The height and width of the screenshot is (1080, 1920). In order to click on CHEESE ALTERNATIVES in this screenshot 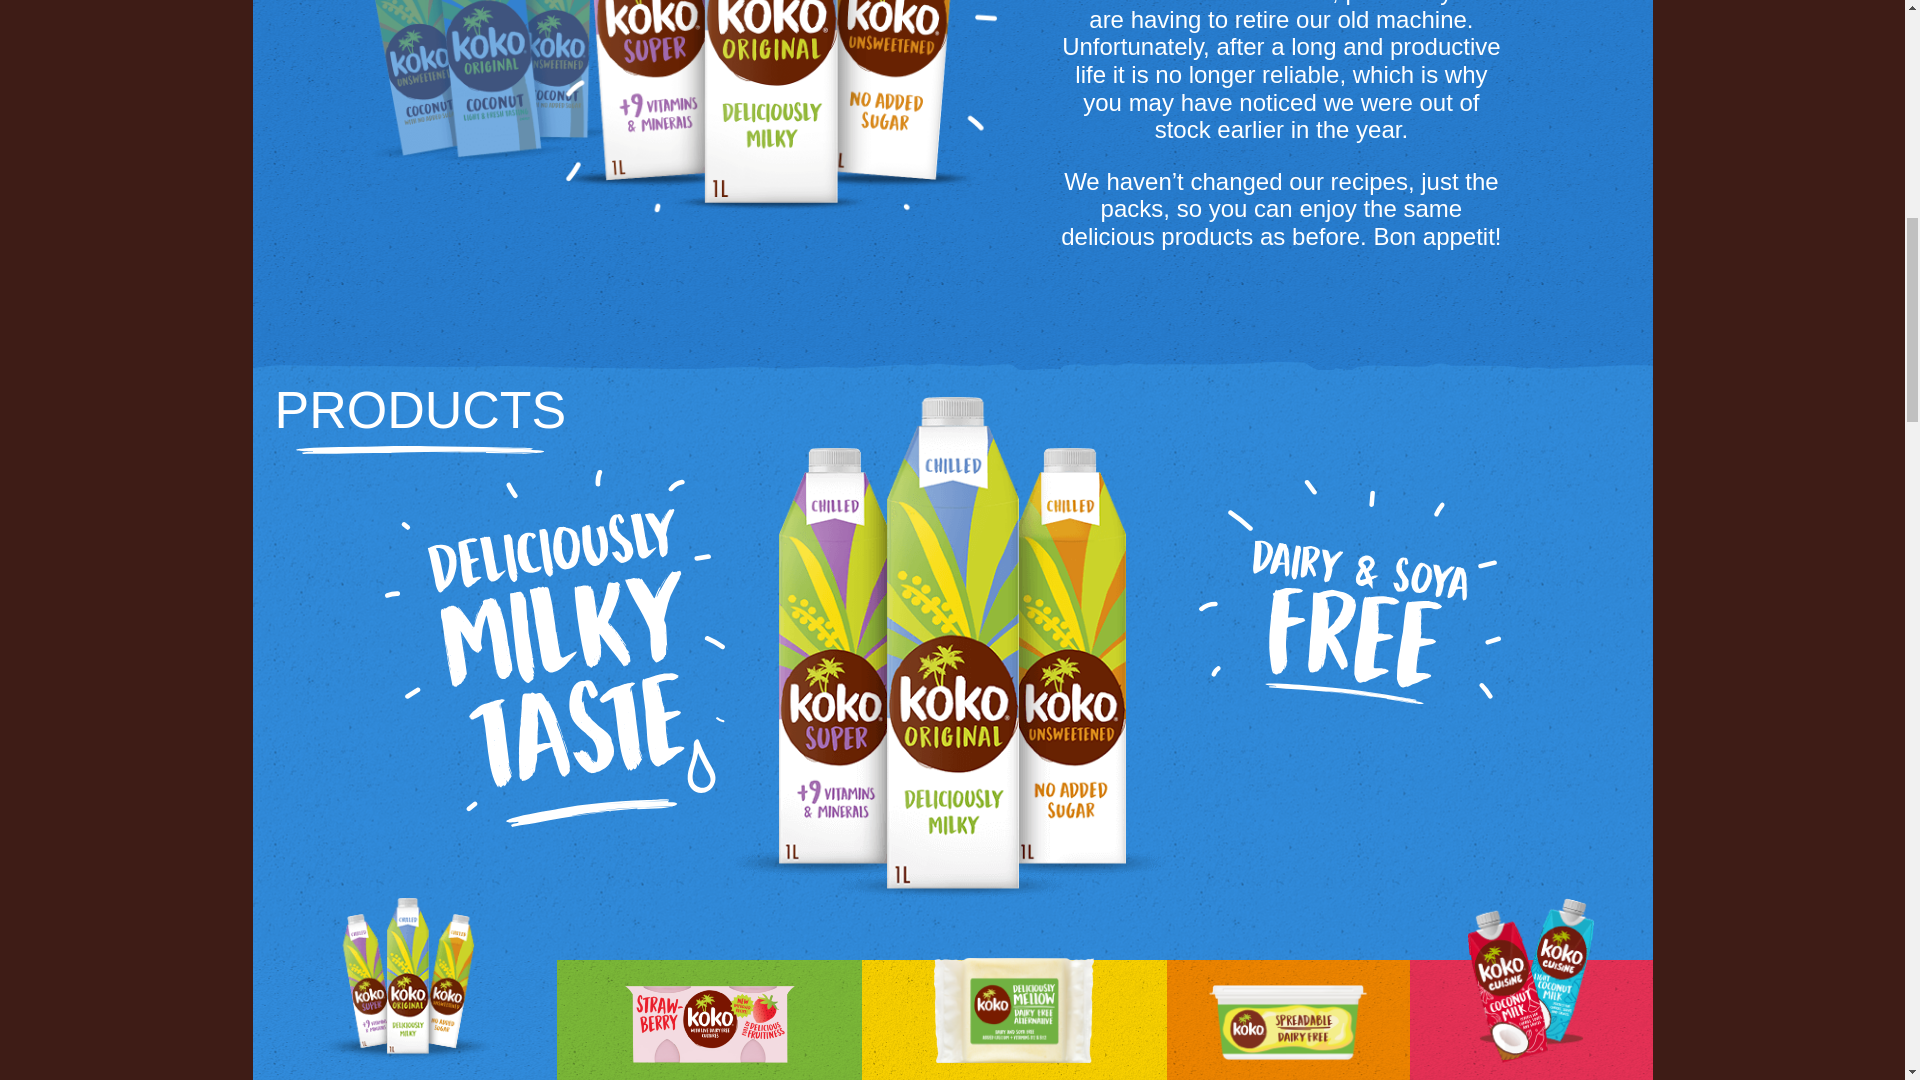, I will do `click(1014, 1020)`.